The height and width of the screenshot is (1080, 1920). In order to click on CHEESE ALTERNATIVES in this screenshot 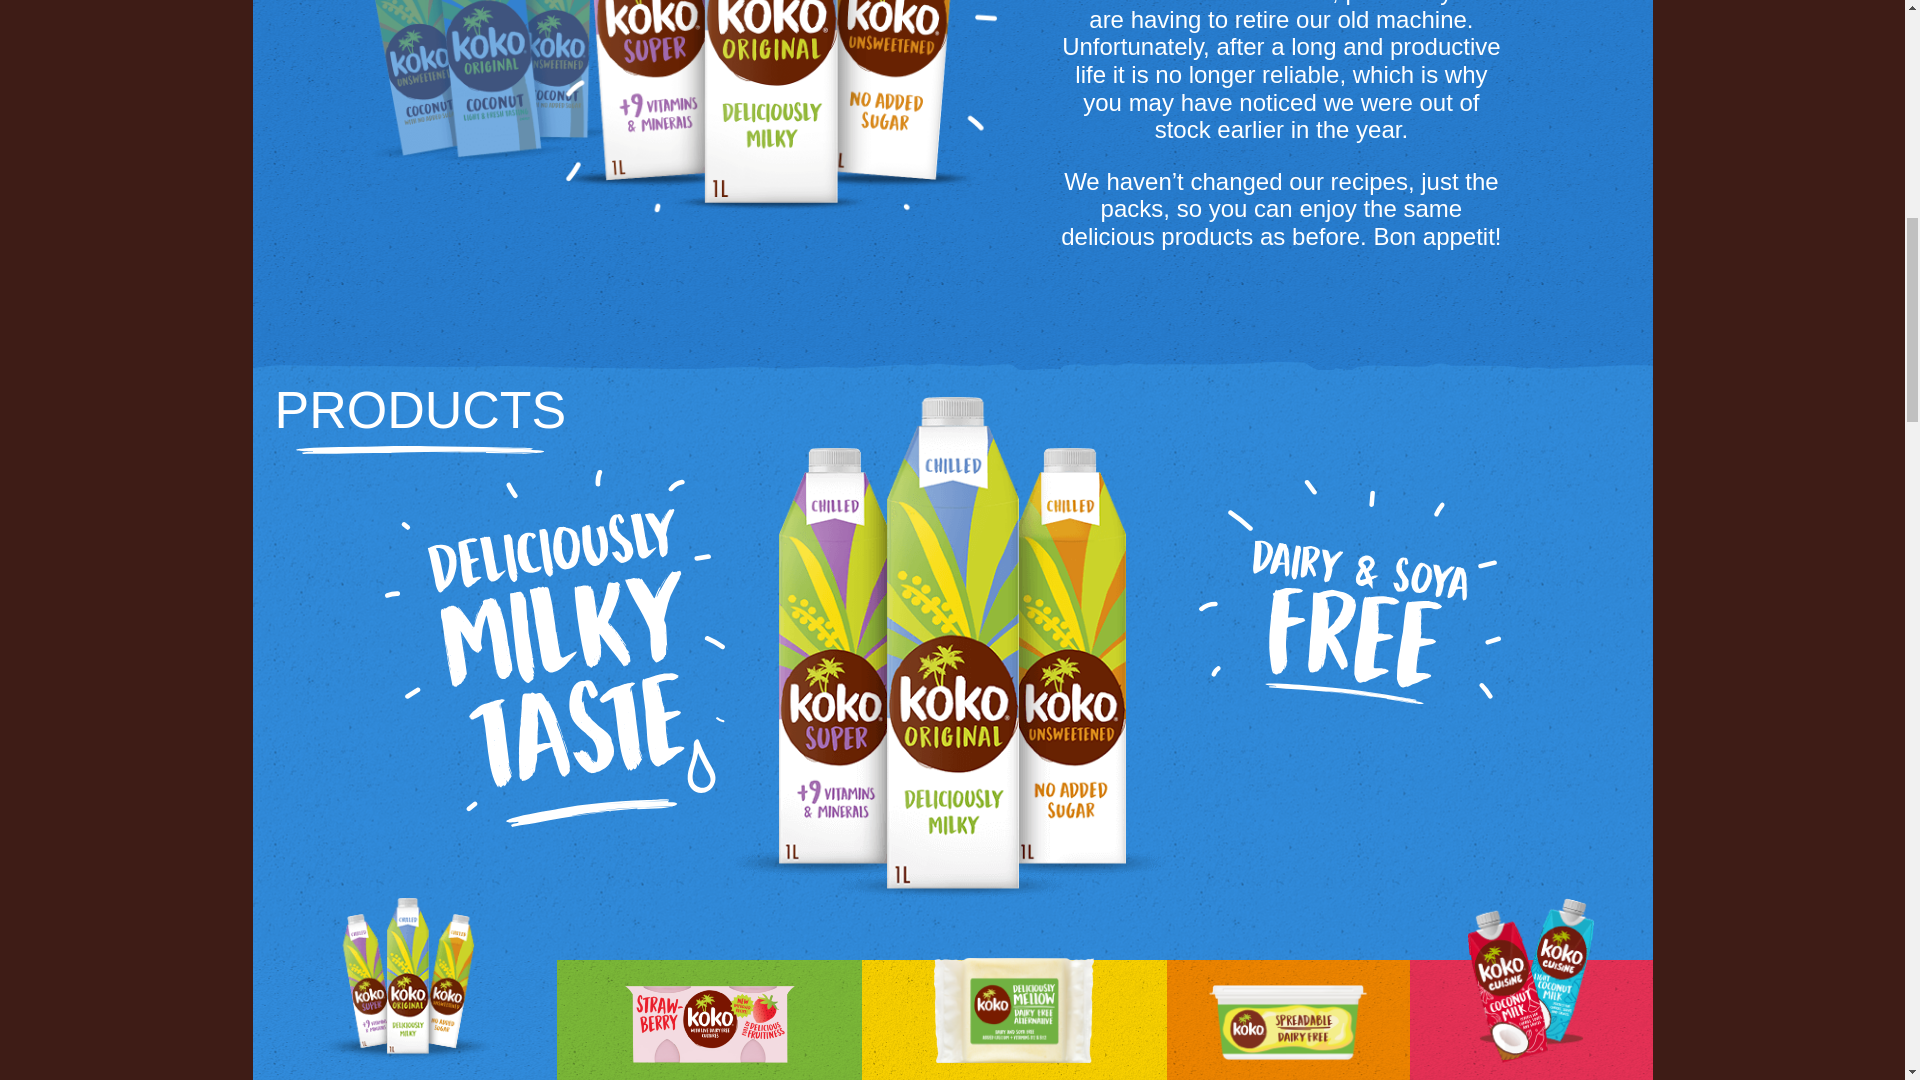, I will do `click(1014, 1020)`.